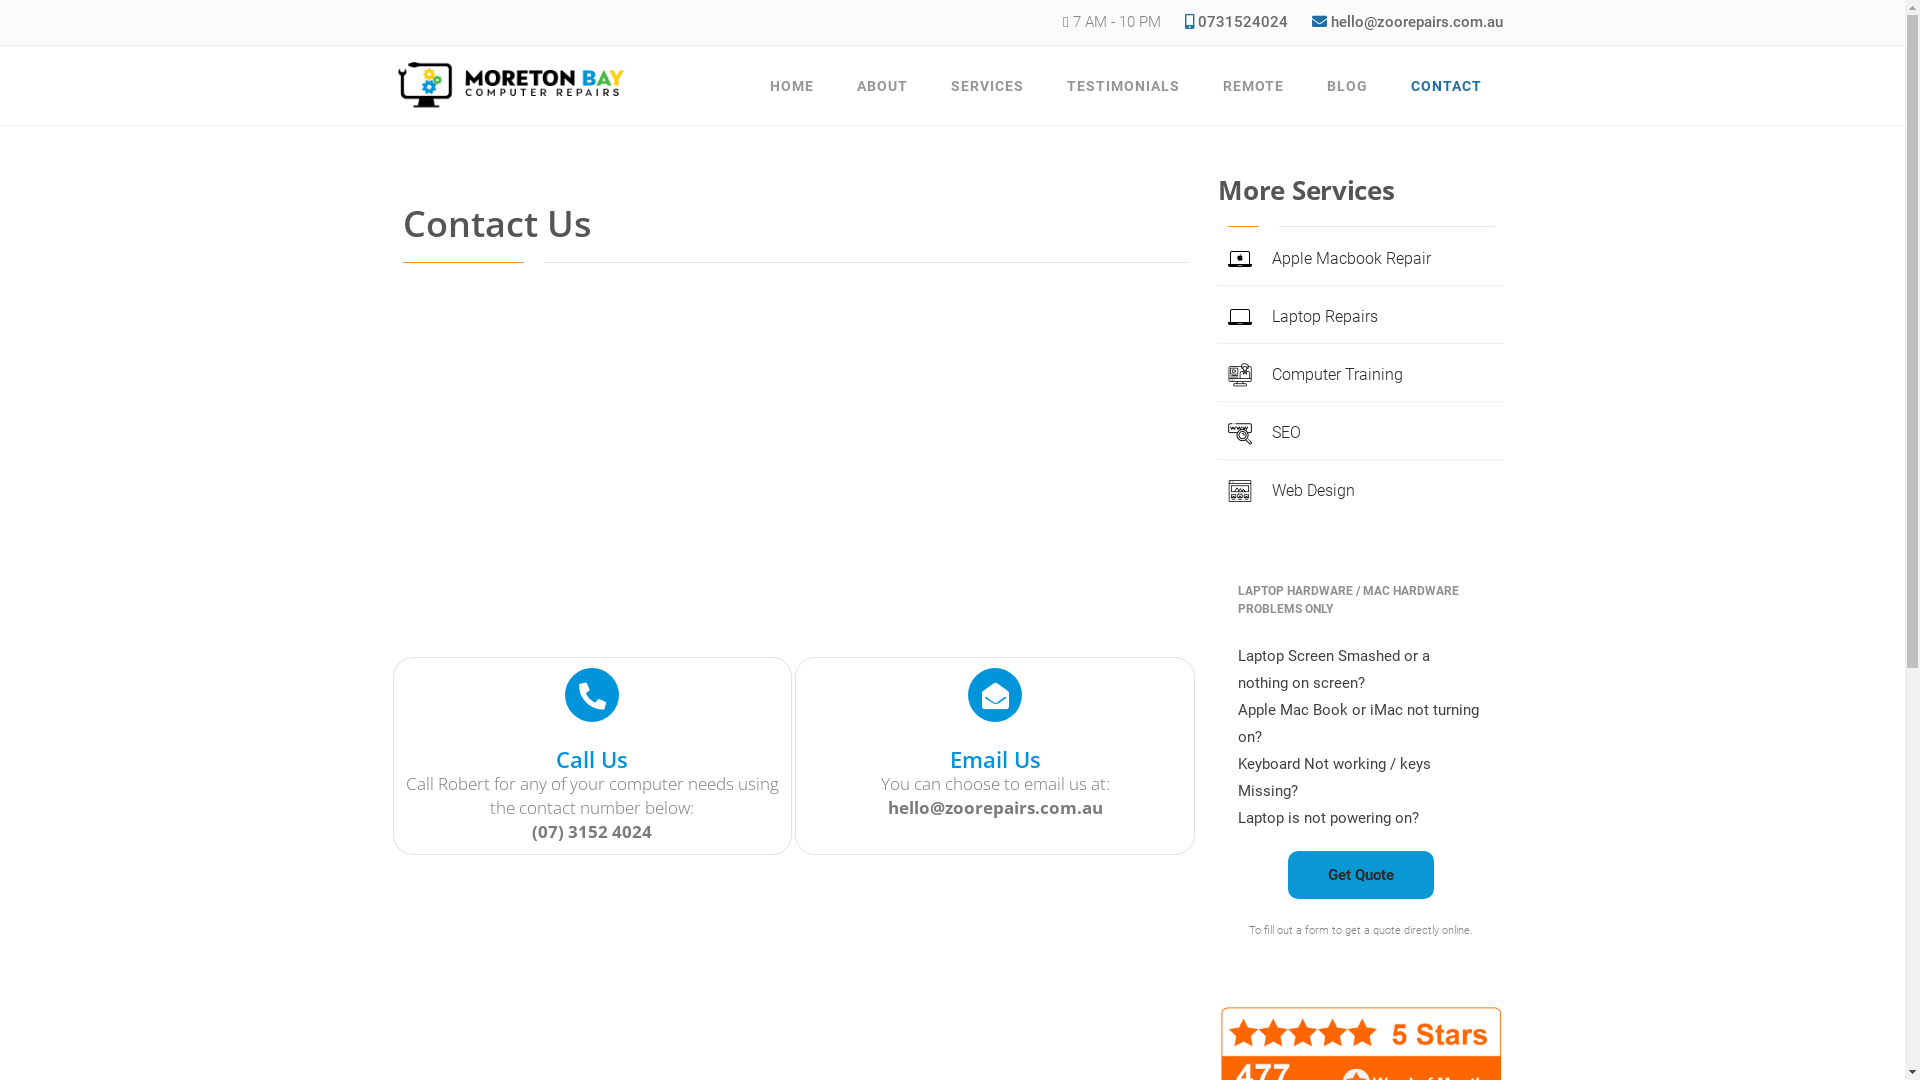  Describe the element at coordinates (1264, 432) in the screenshot. I see `SEO` at that location.